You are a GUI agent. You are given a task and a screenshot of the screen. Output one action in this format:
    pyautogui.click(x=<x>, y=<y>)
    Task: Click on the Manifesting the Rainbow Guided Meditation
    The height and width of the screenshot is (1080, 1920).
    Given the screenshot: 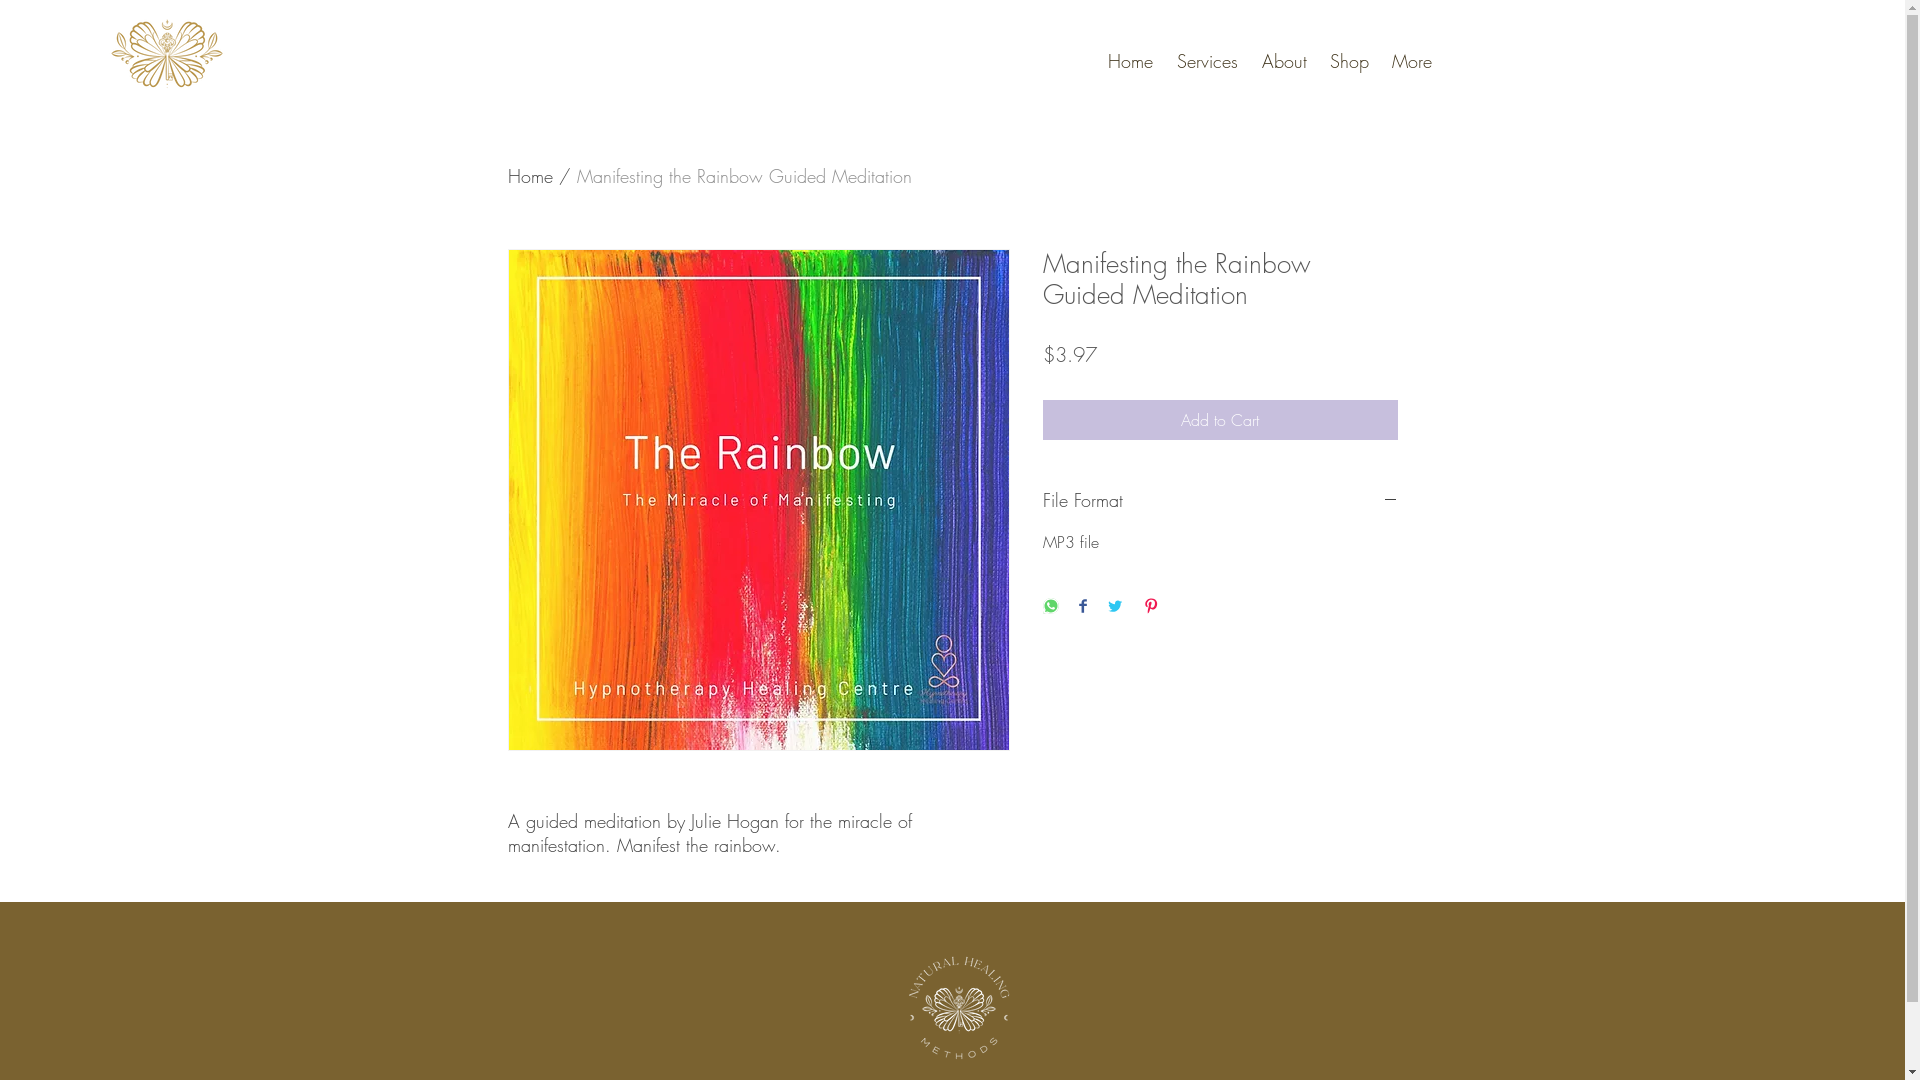 What is the action you would take?
    pyautogui.click(x=744, y=176)
    